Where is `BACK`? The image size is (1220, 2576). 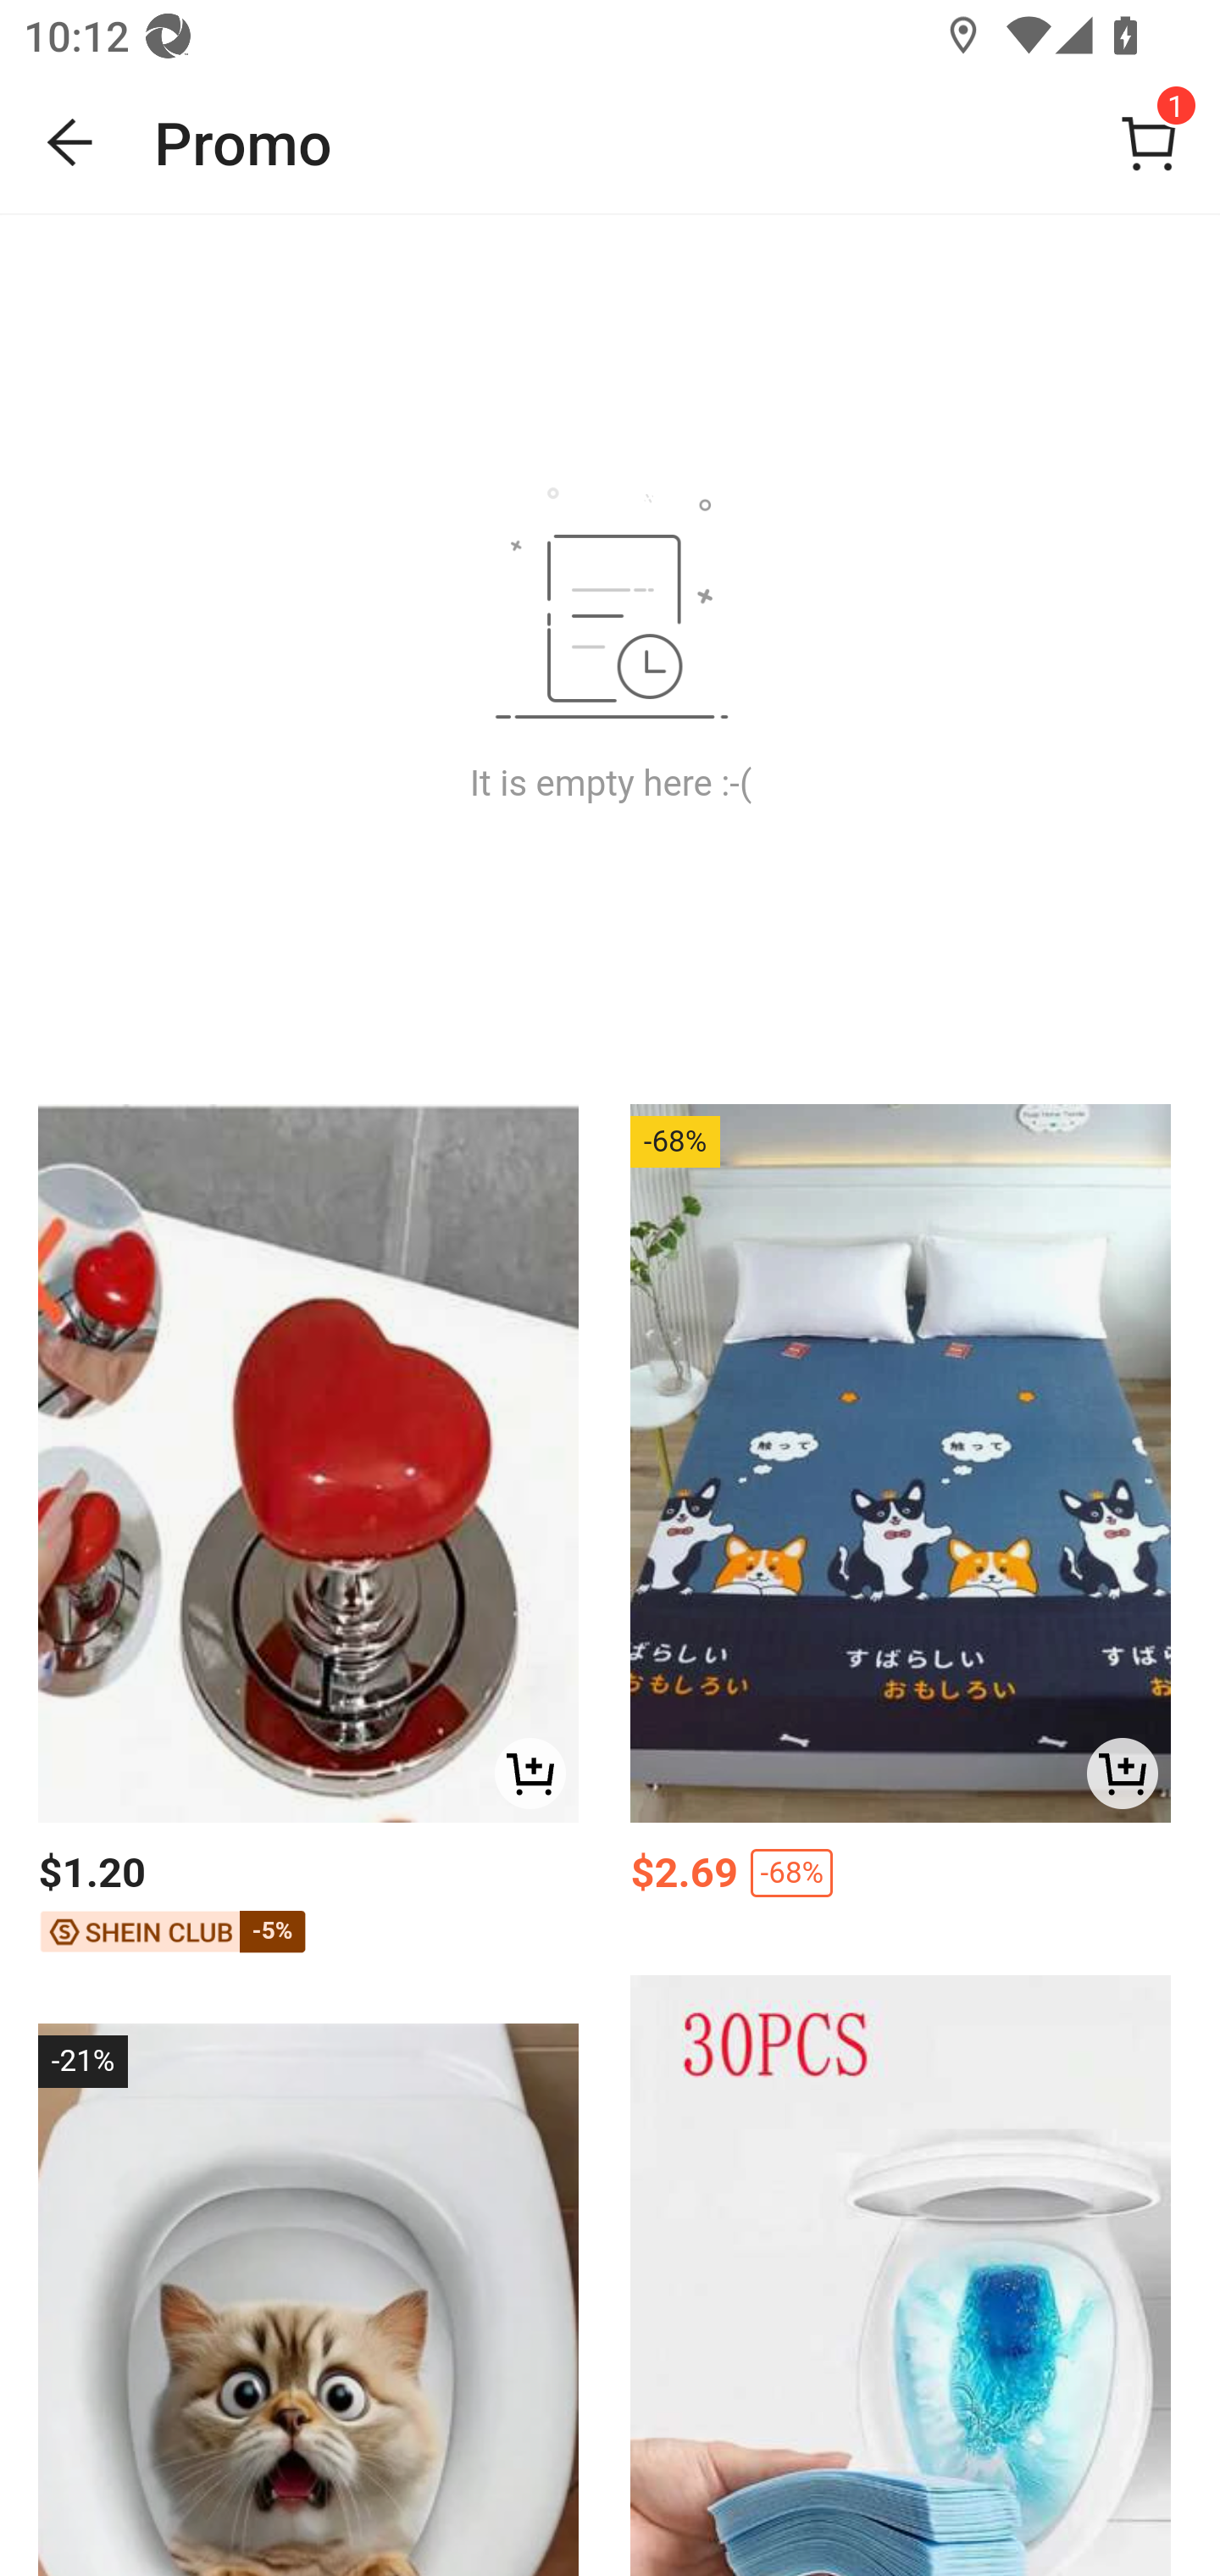 BACK is located at coordinates (71, 142).